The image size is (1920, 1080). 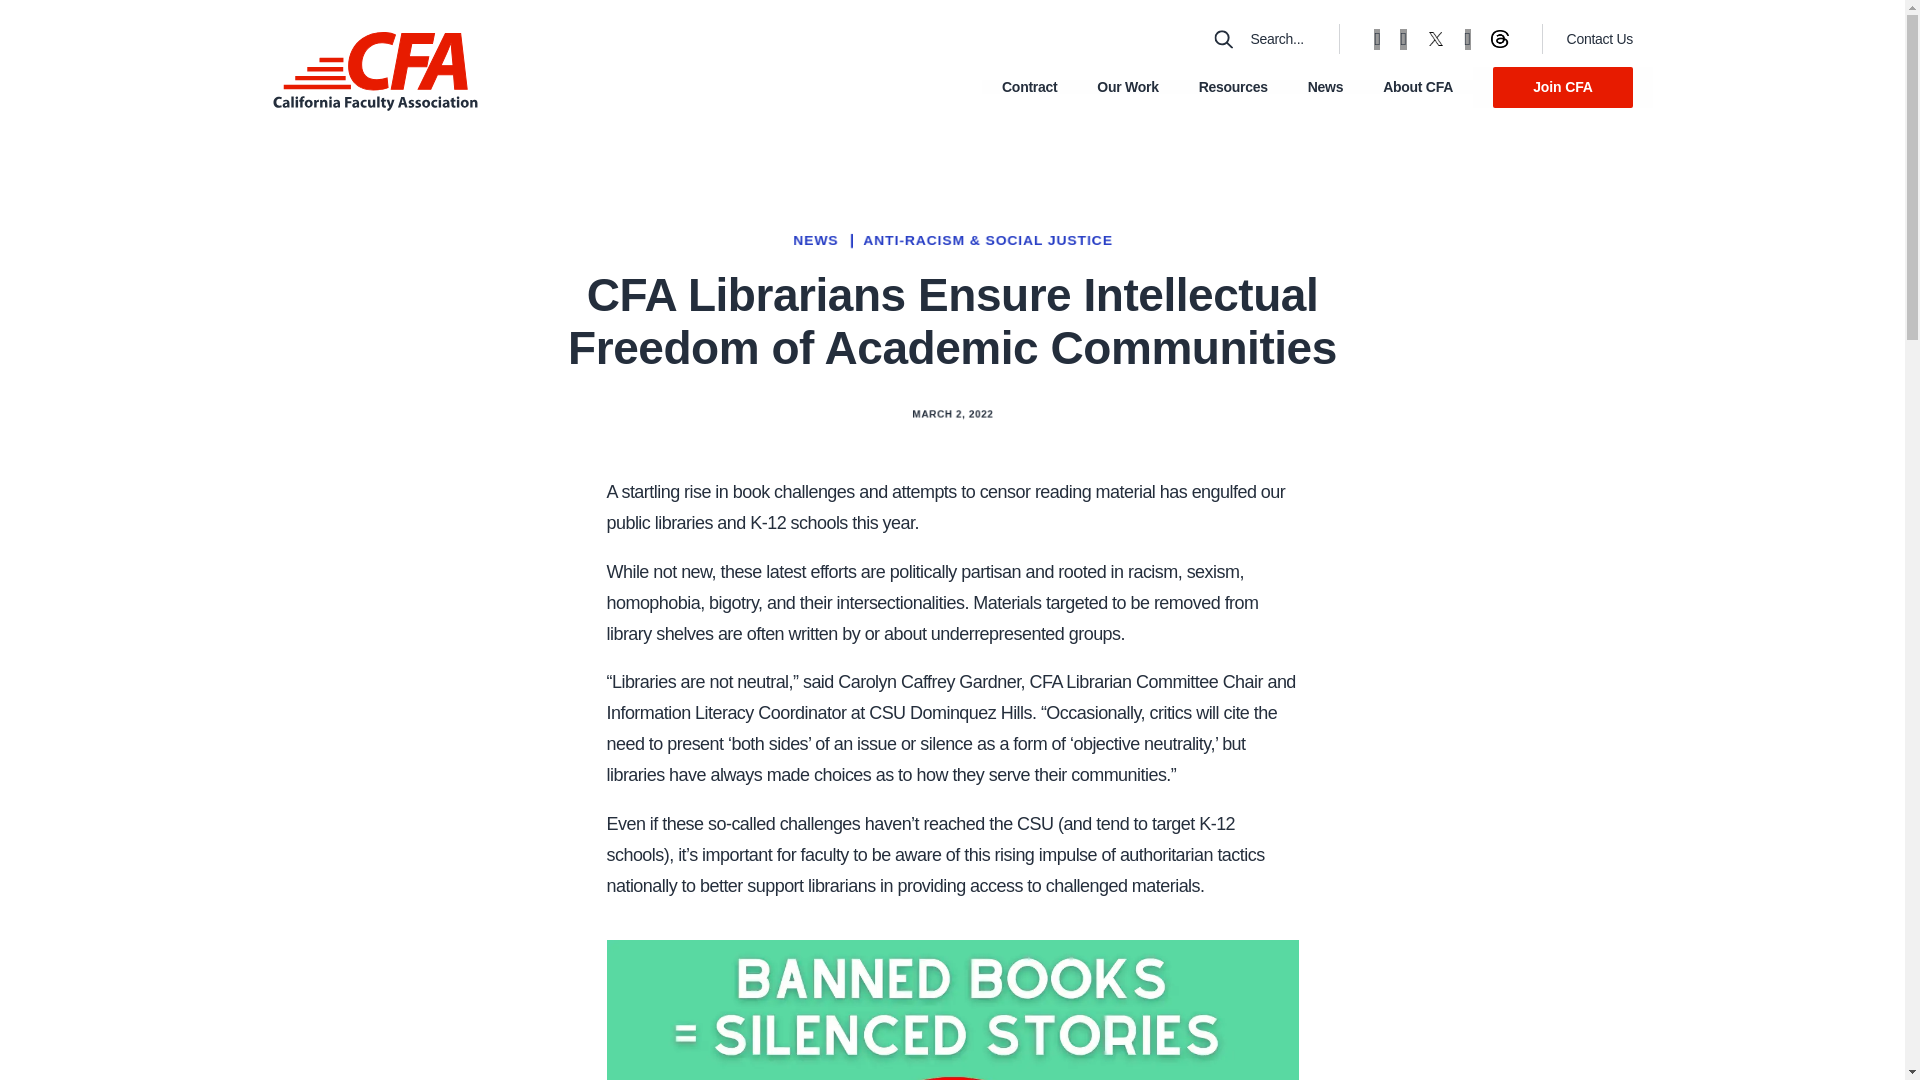 I want to click on Resources, so click(x=1232, y=88).